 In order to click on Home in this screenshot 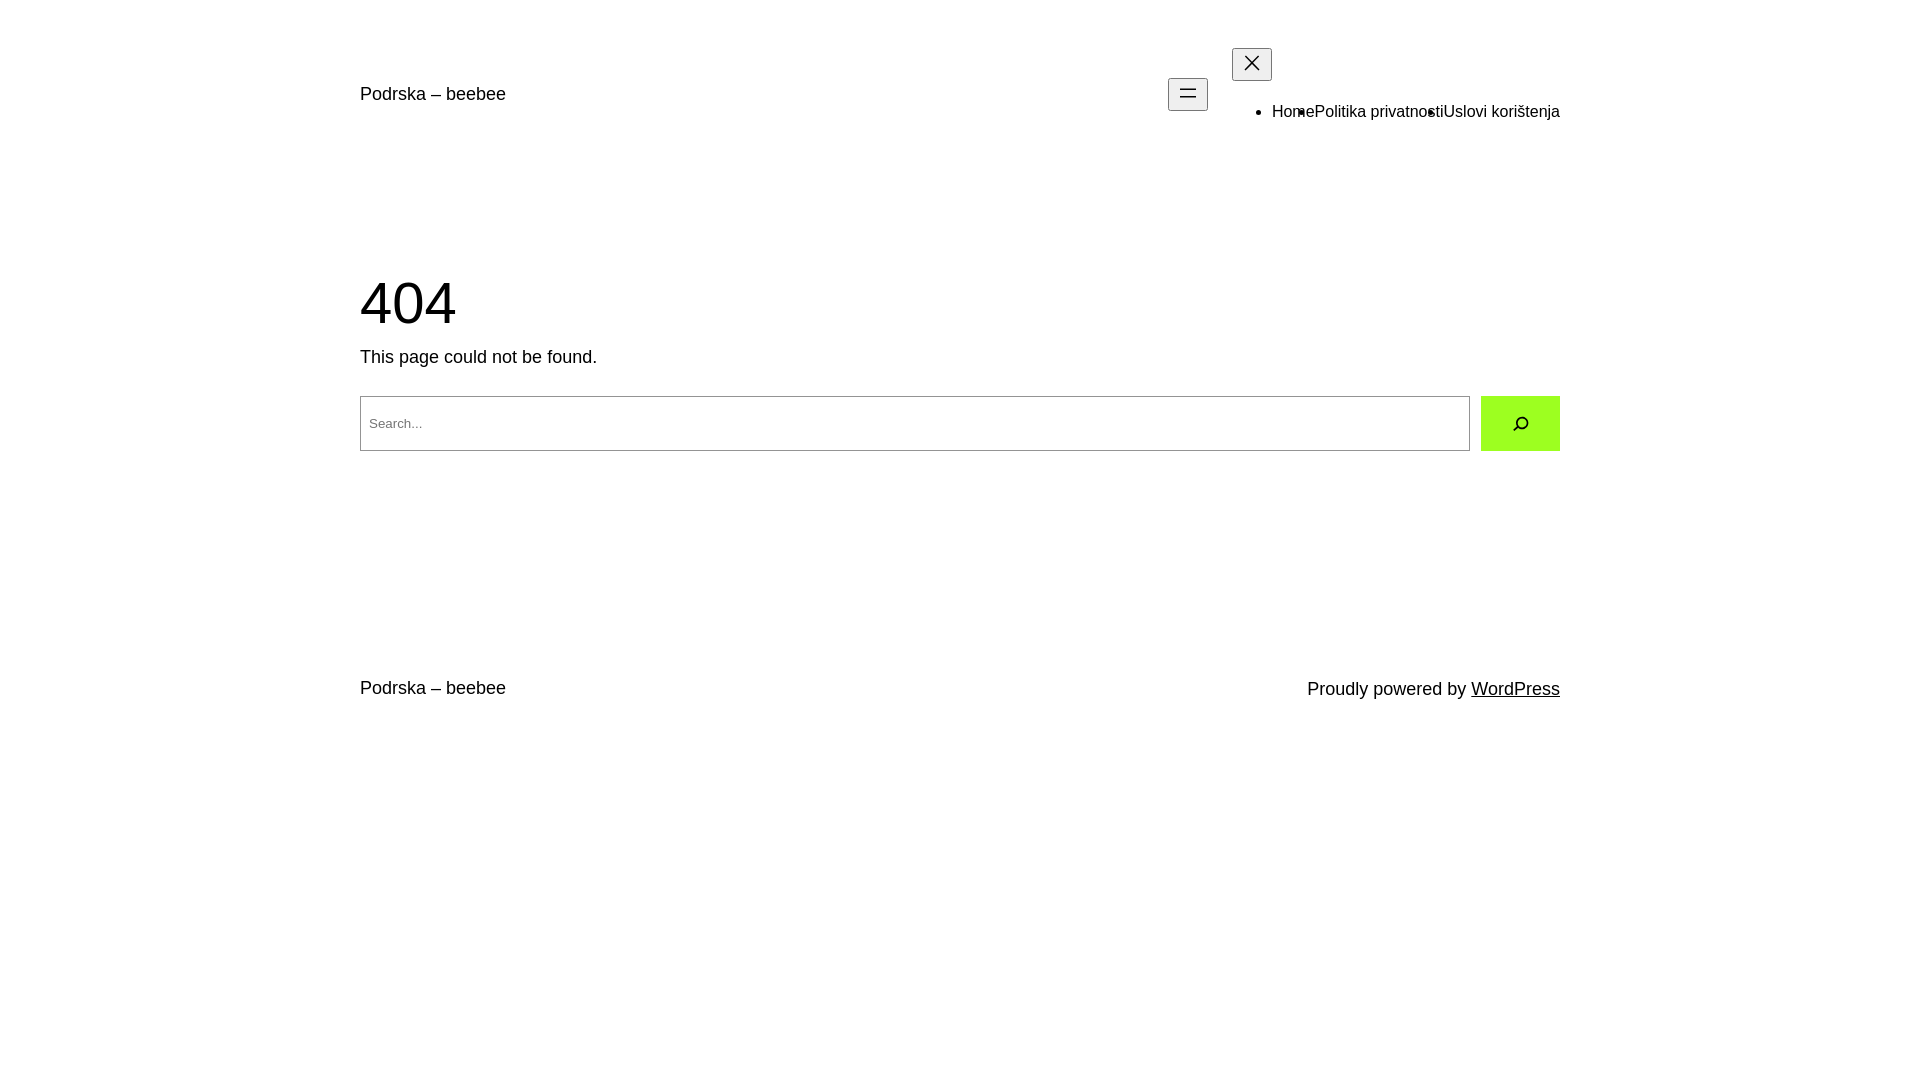, I will do `click(1294, 112)`.